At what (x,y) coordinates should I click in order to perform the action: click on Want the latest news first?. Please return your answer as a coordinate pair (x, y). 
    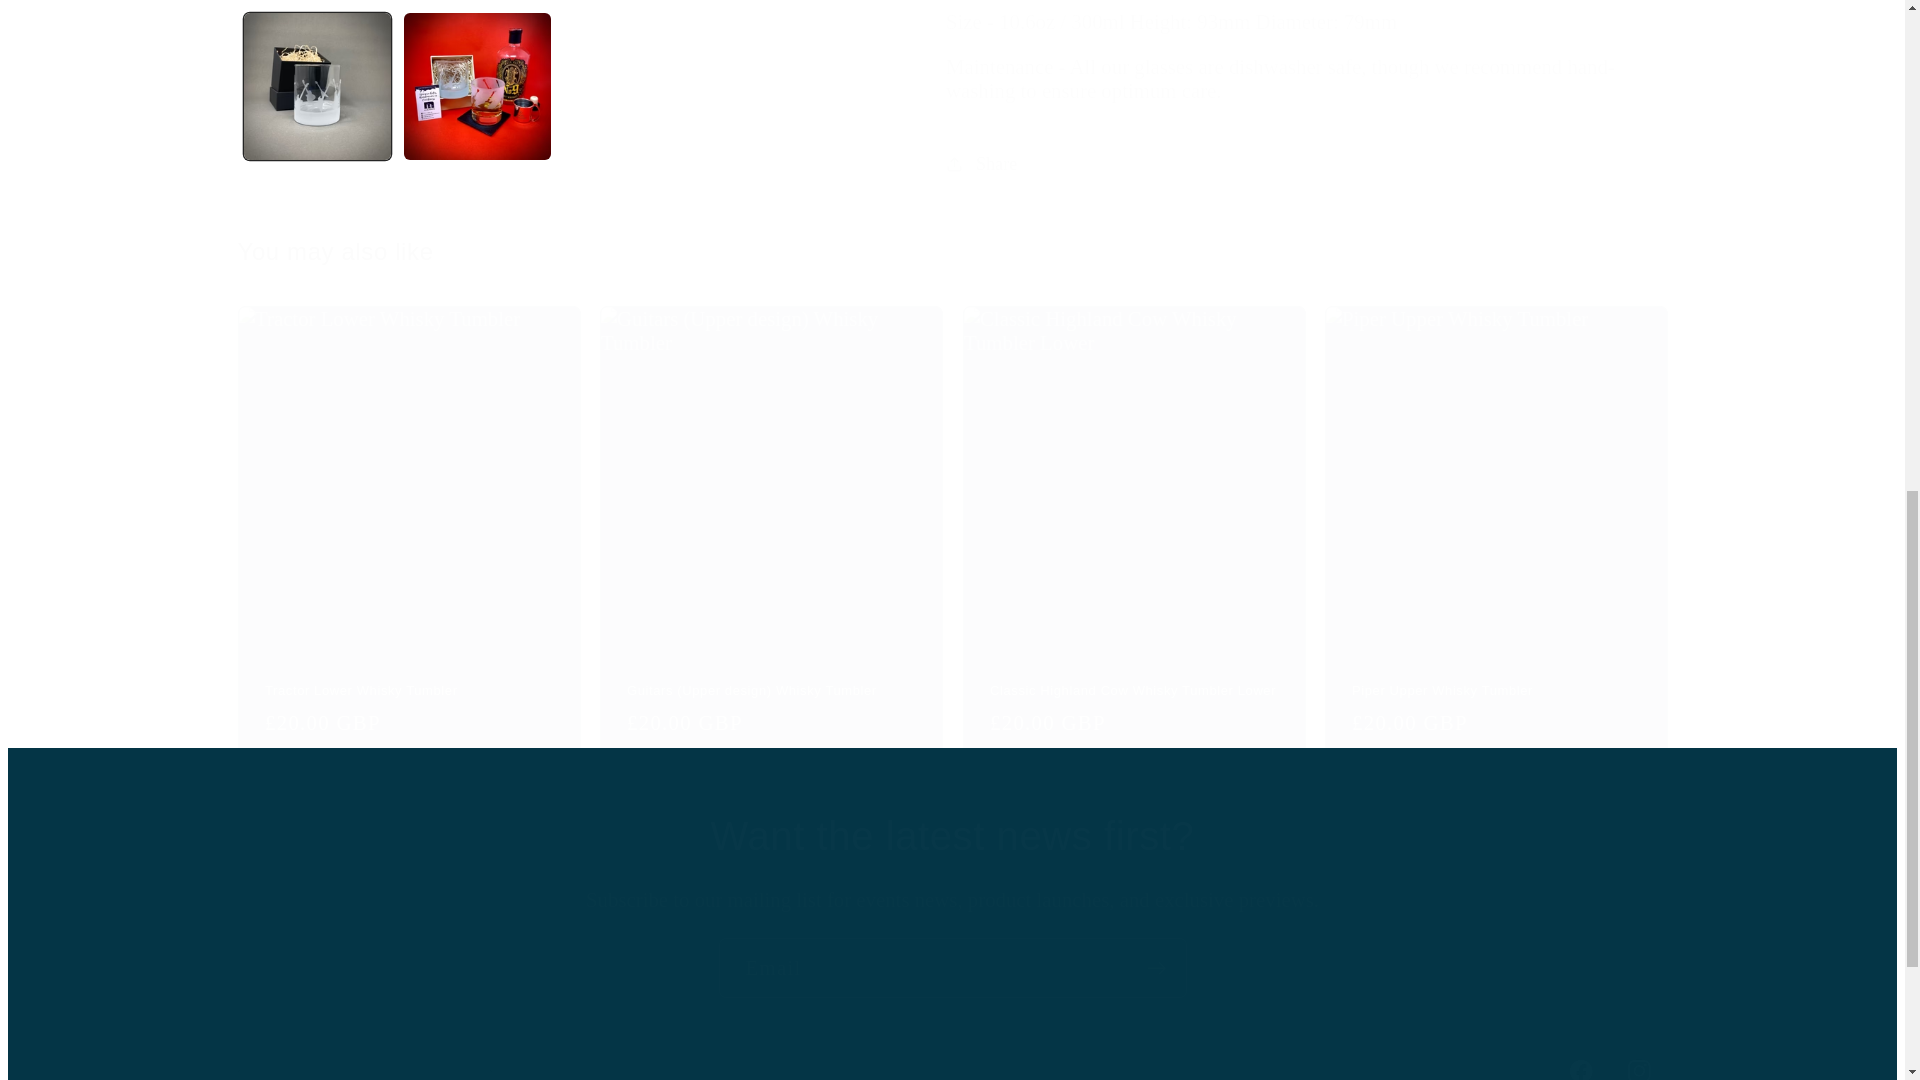
    Looking at the image, I should click on (952, 836).